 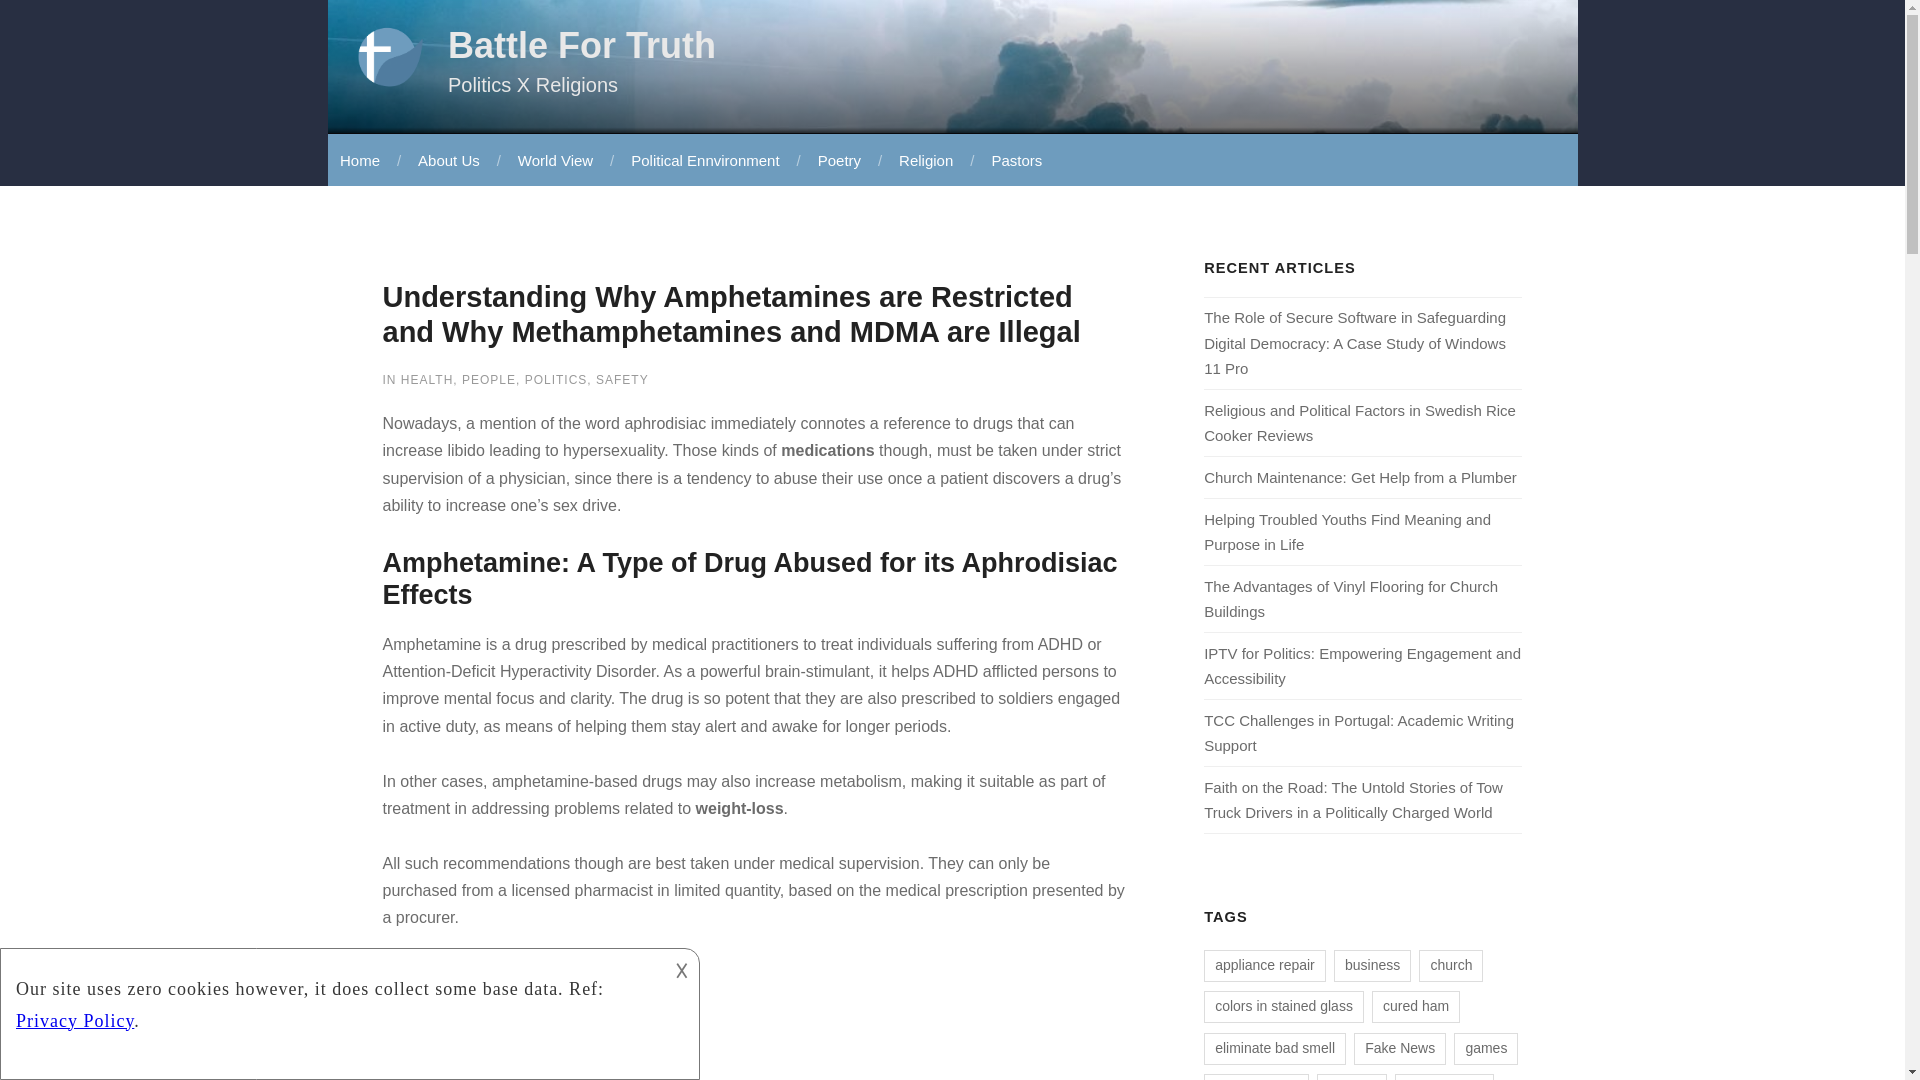 I want to click on Home, so click(x=360, y=159).